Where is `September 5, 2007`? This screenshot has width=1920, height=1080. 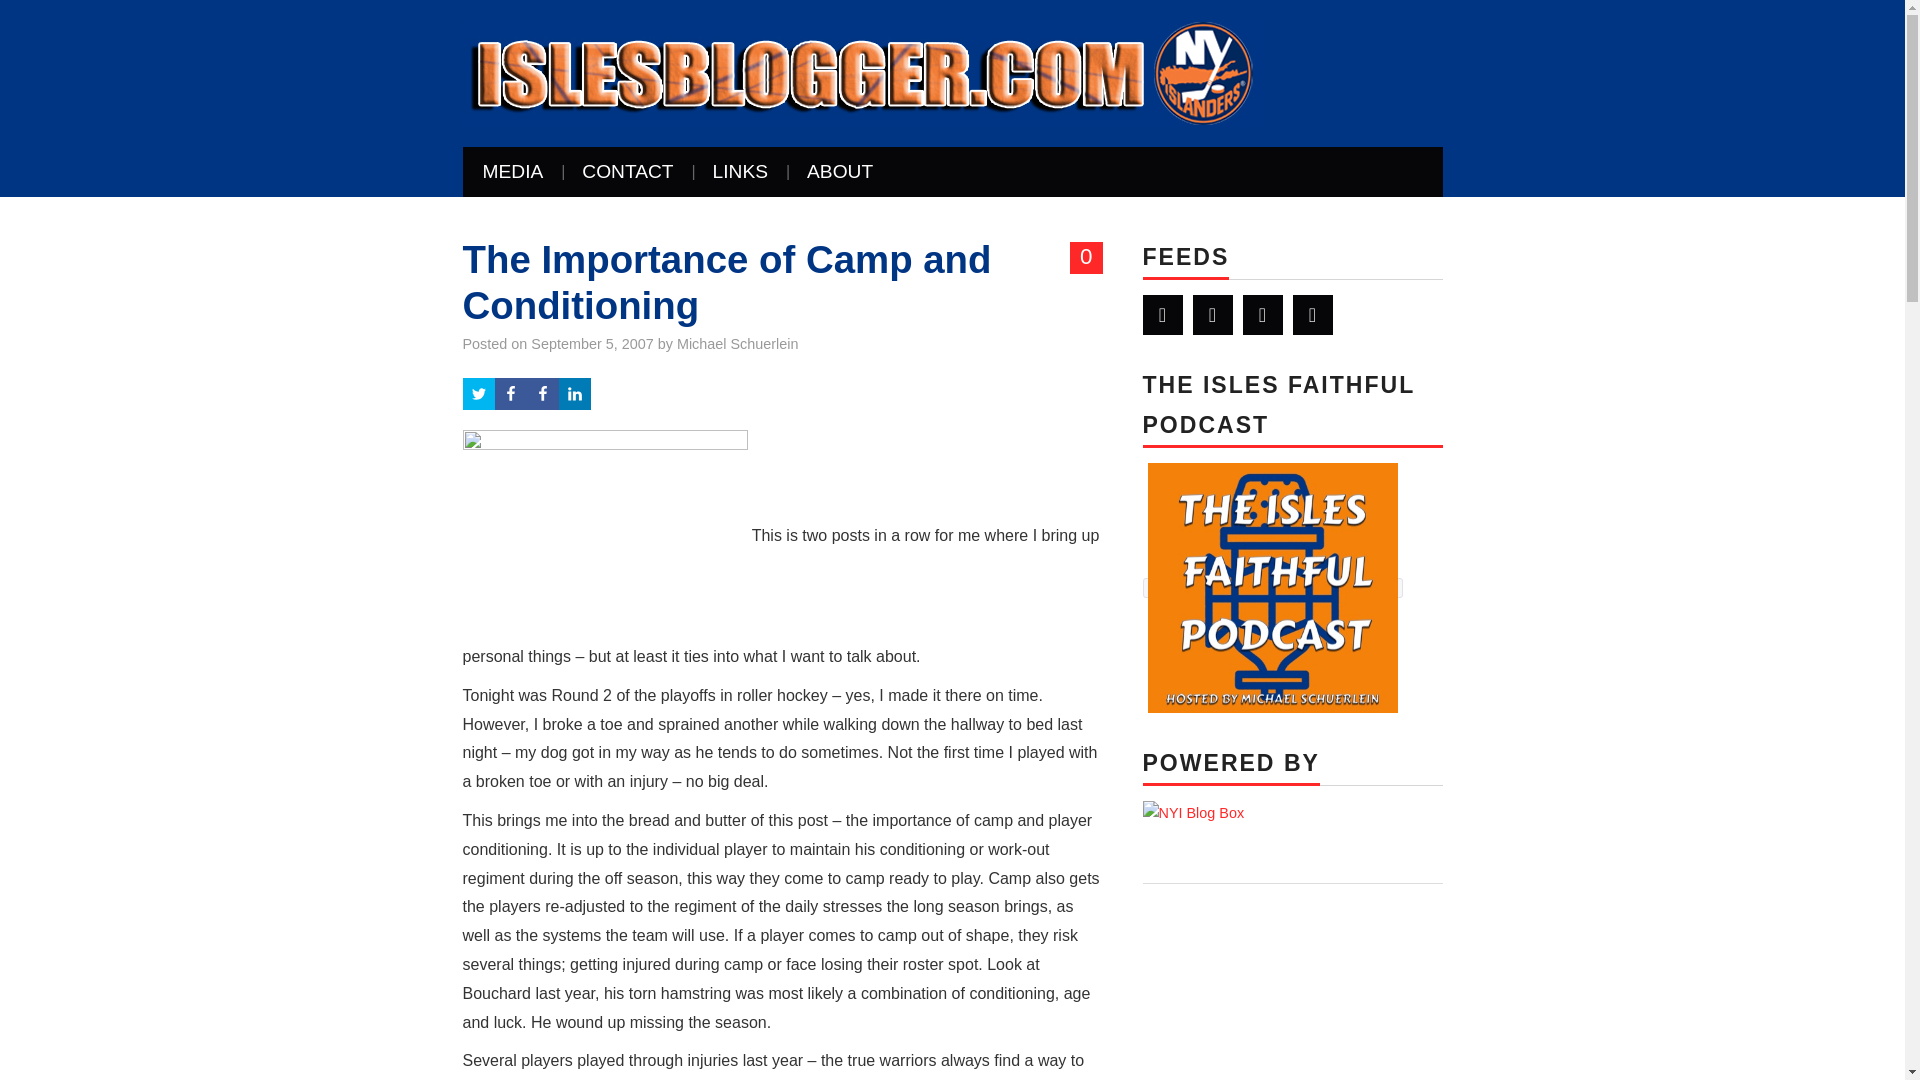
September 5, 2007 is located at coordinates (592, 344).